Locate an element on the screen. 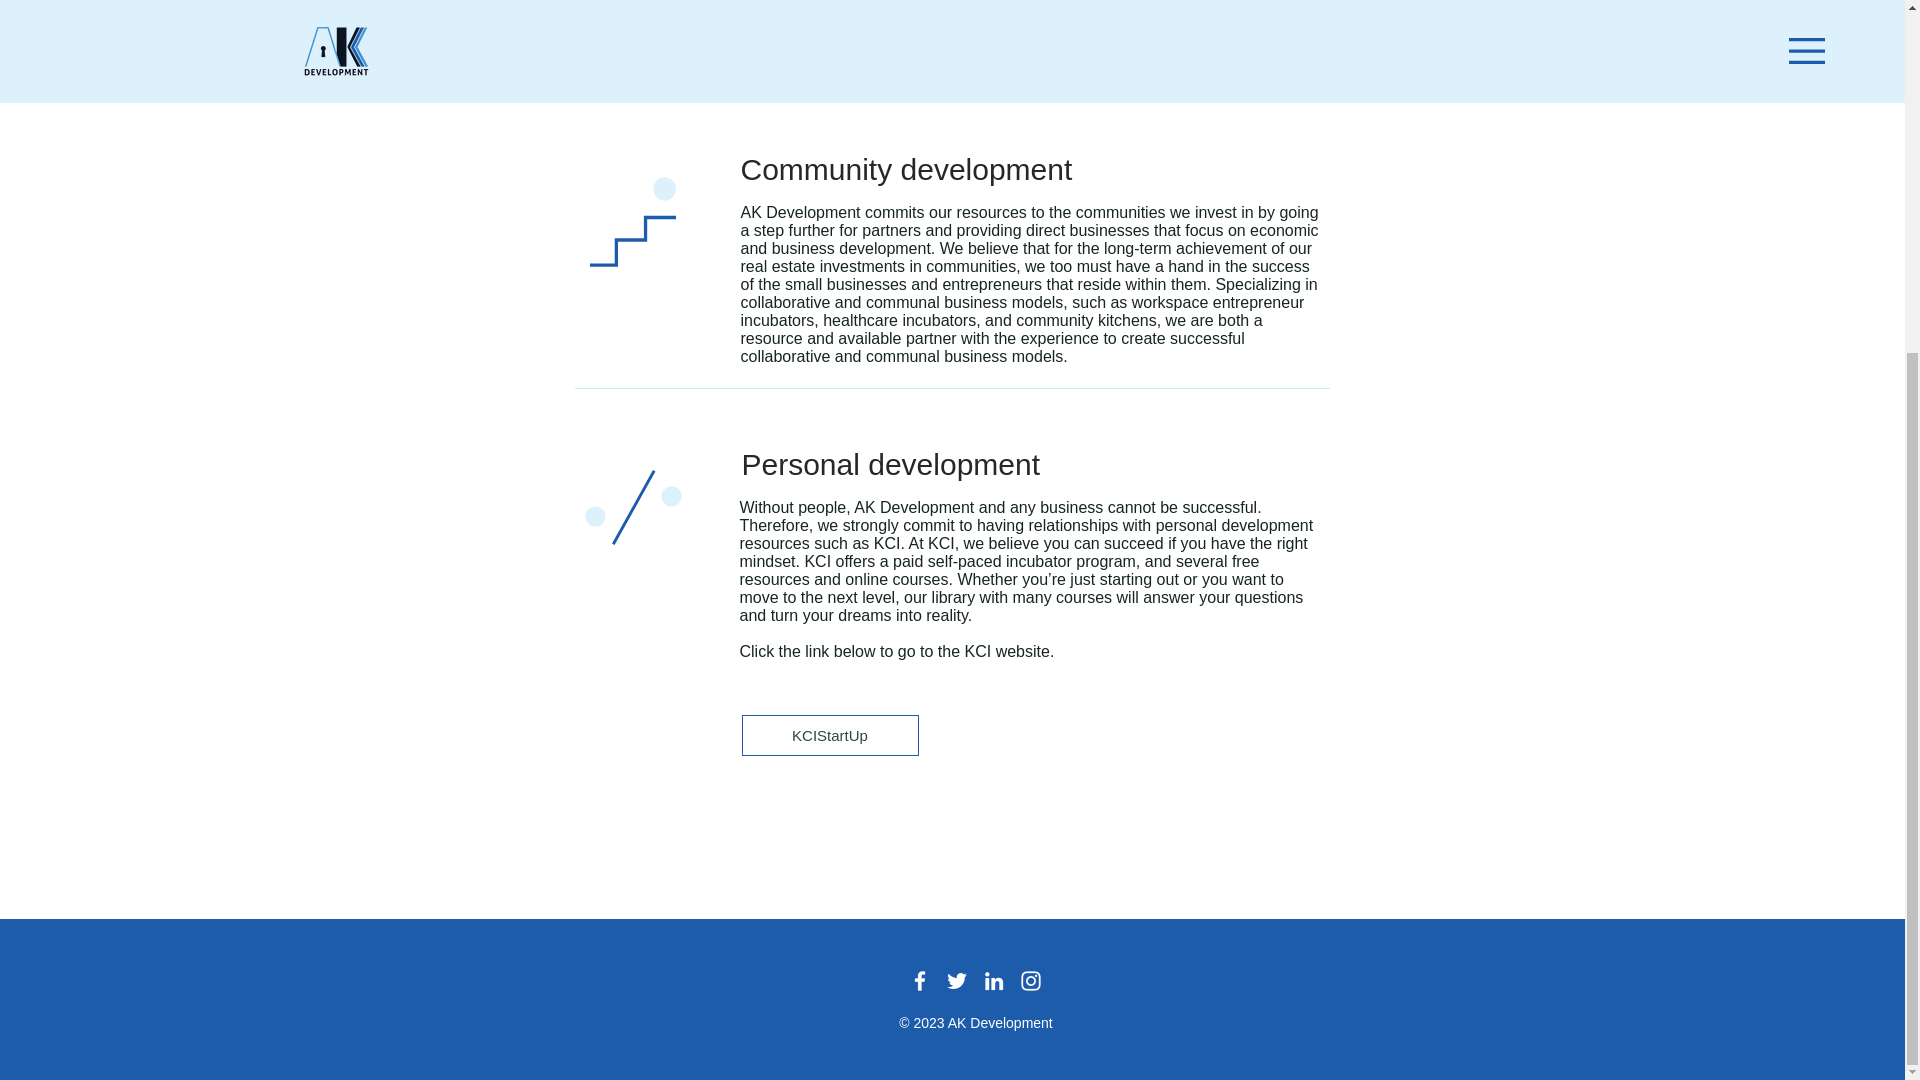  KCIStartUp is located at coordinates (830, 735).